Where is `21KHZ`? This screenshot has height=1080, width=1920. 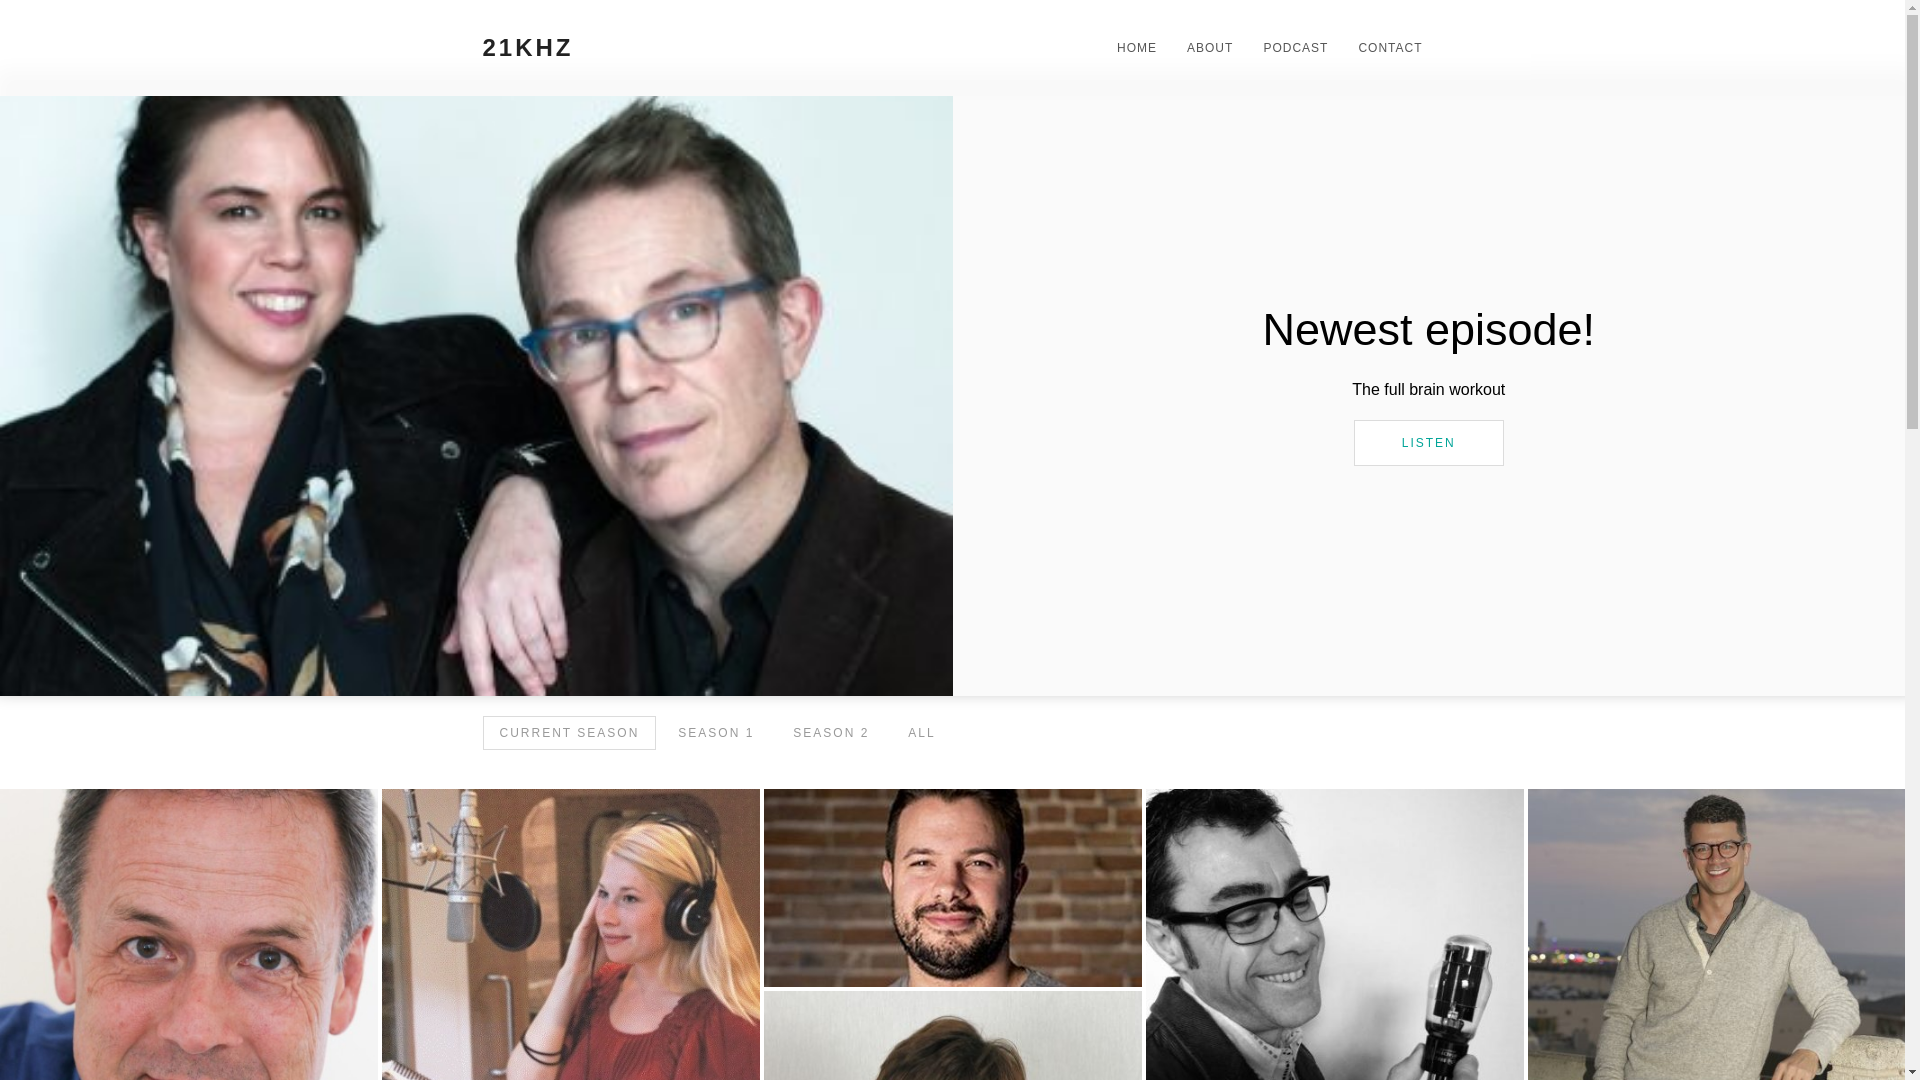 21KHZ is located at coordinates (622, 48).